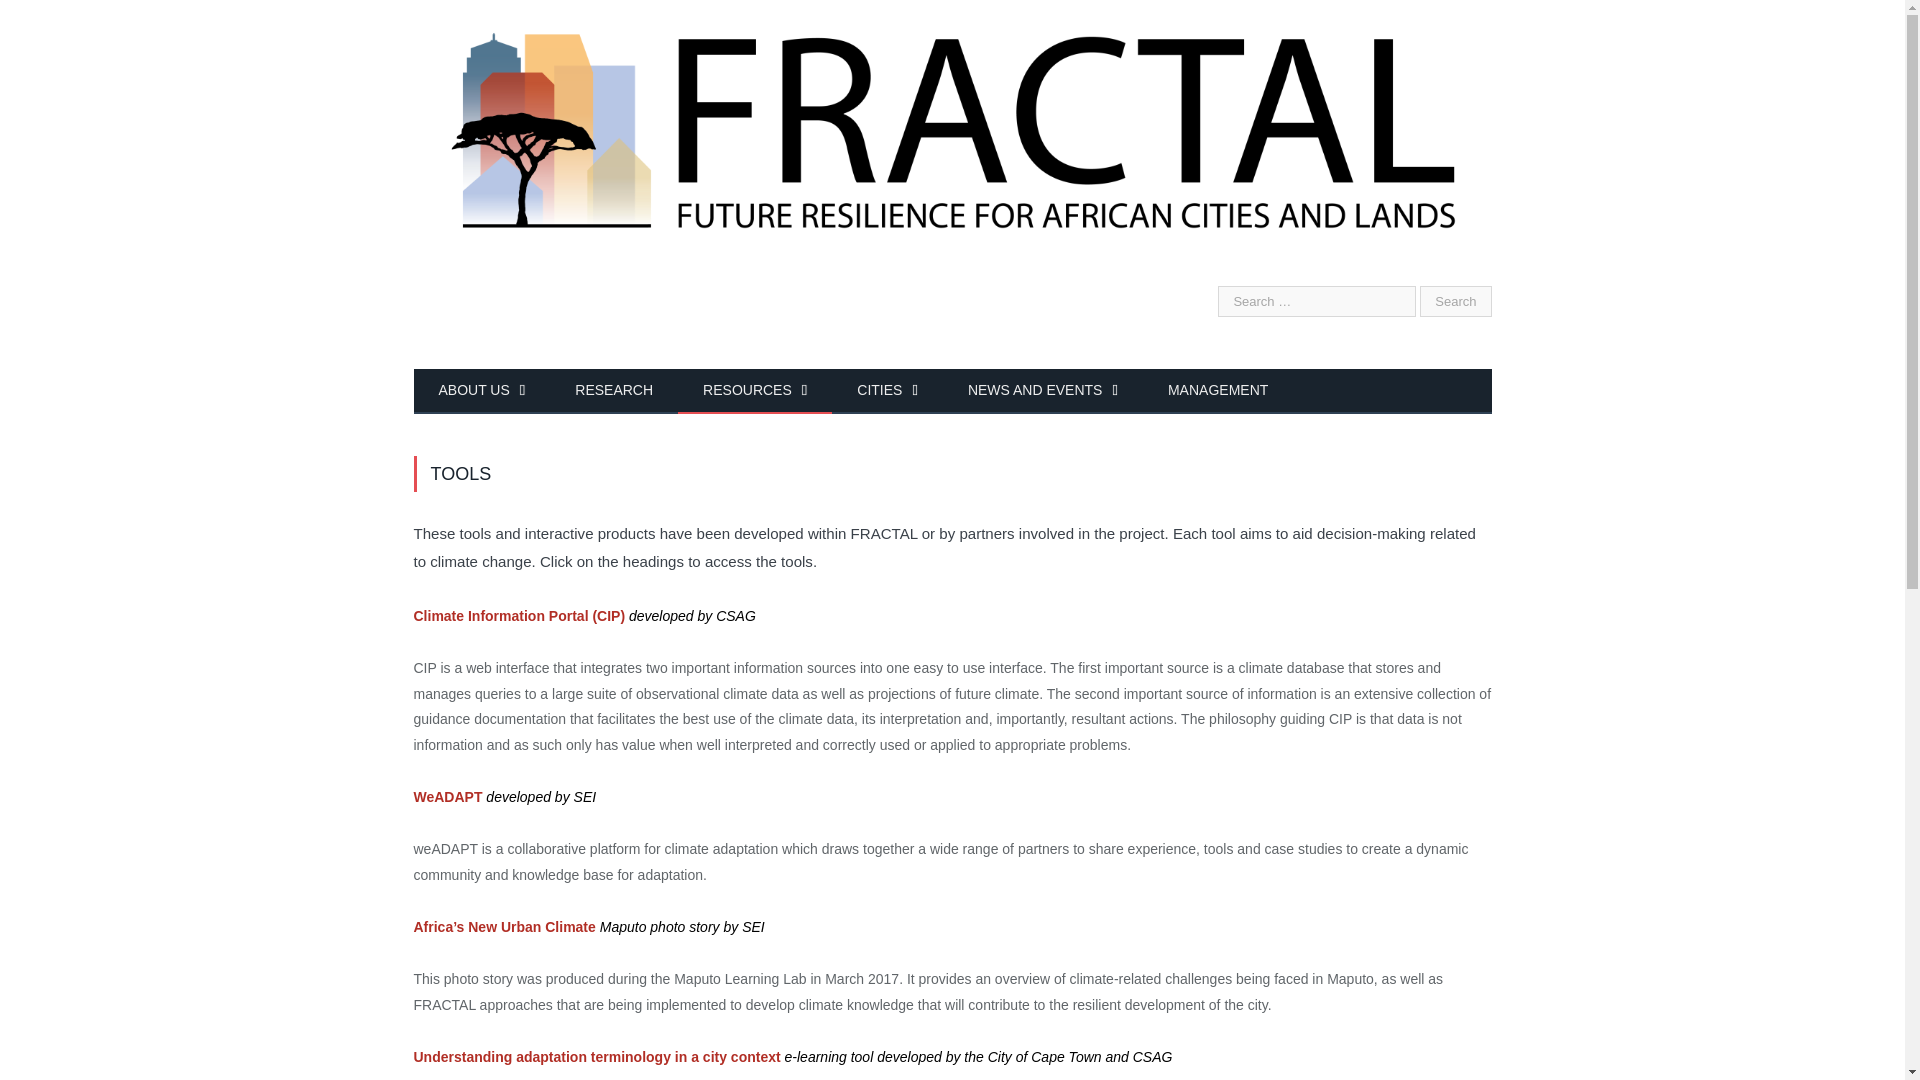 Image resolution: width=1920 pixels, height=1080 pixels. What do you see at coordinates (1217, 391) in the screenshot?
I see `MANAGEMENT` at bounding box center [1217, 391].